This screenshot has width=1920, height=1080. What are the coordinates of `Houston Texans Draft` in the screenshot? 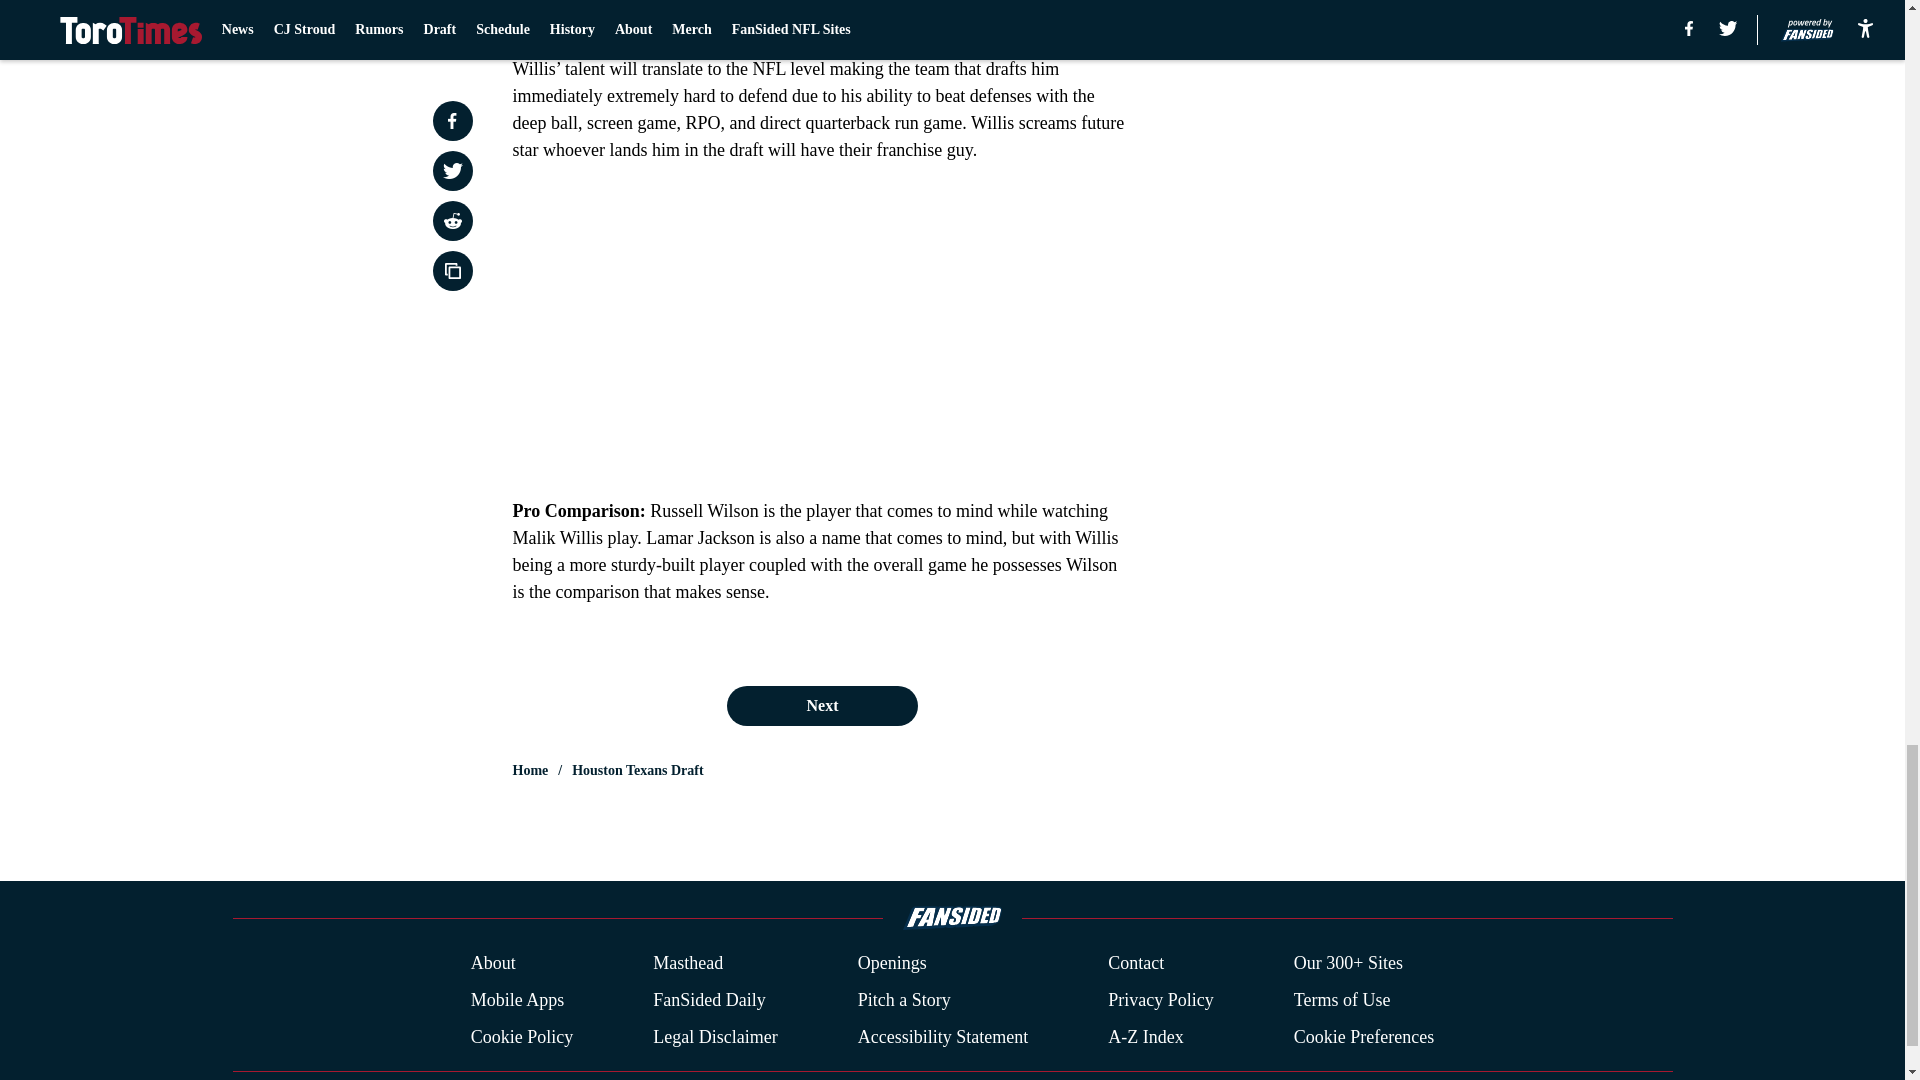 It's located at (637, 770).